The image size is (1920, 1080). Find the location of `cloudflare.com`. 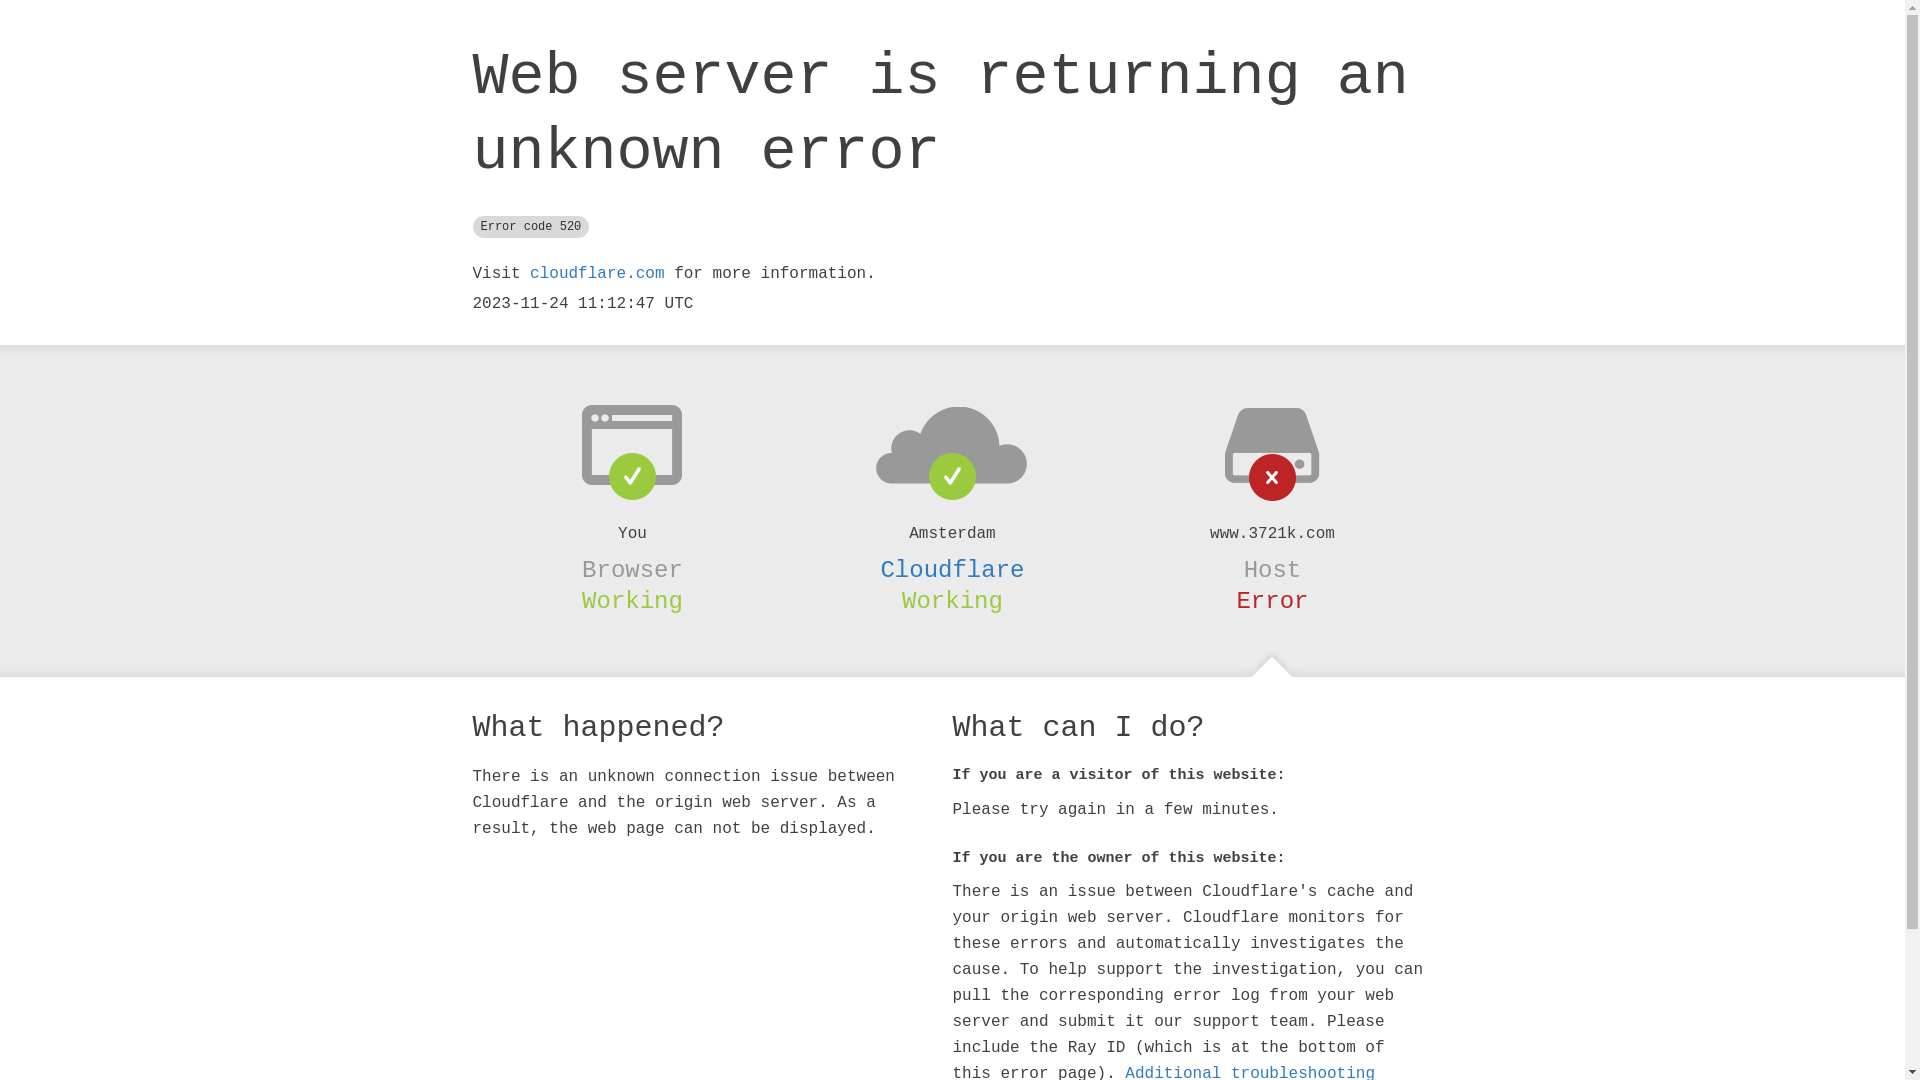

cloudflare.com is located at coordinates (597, 274).